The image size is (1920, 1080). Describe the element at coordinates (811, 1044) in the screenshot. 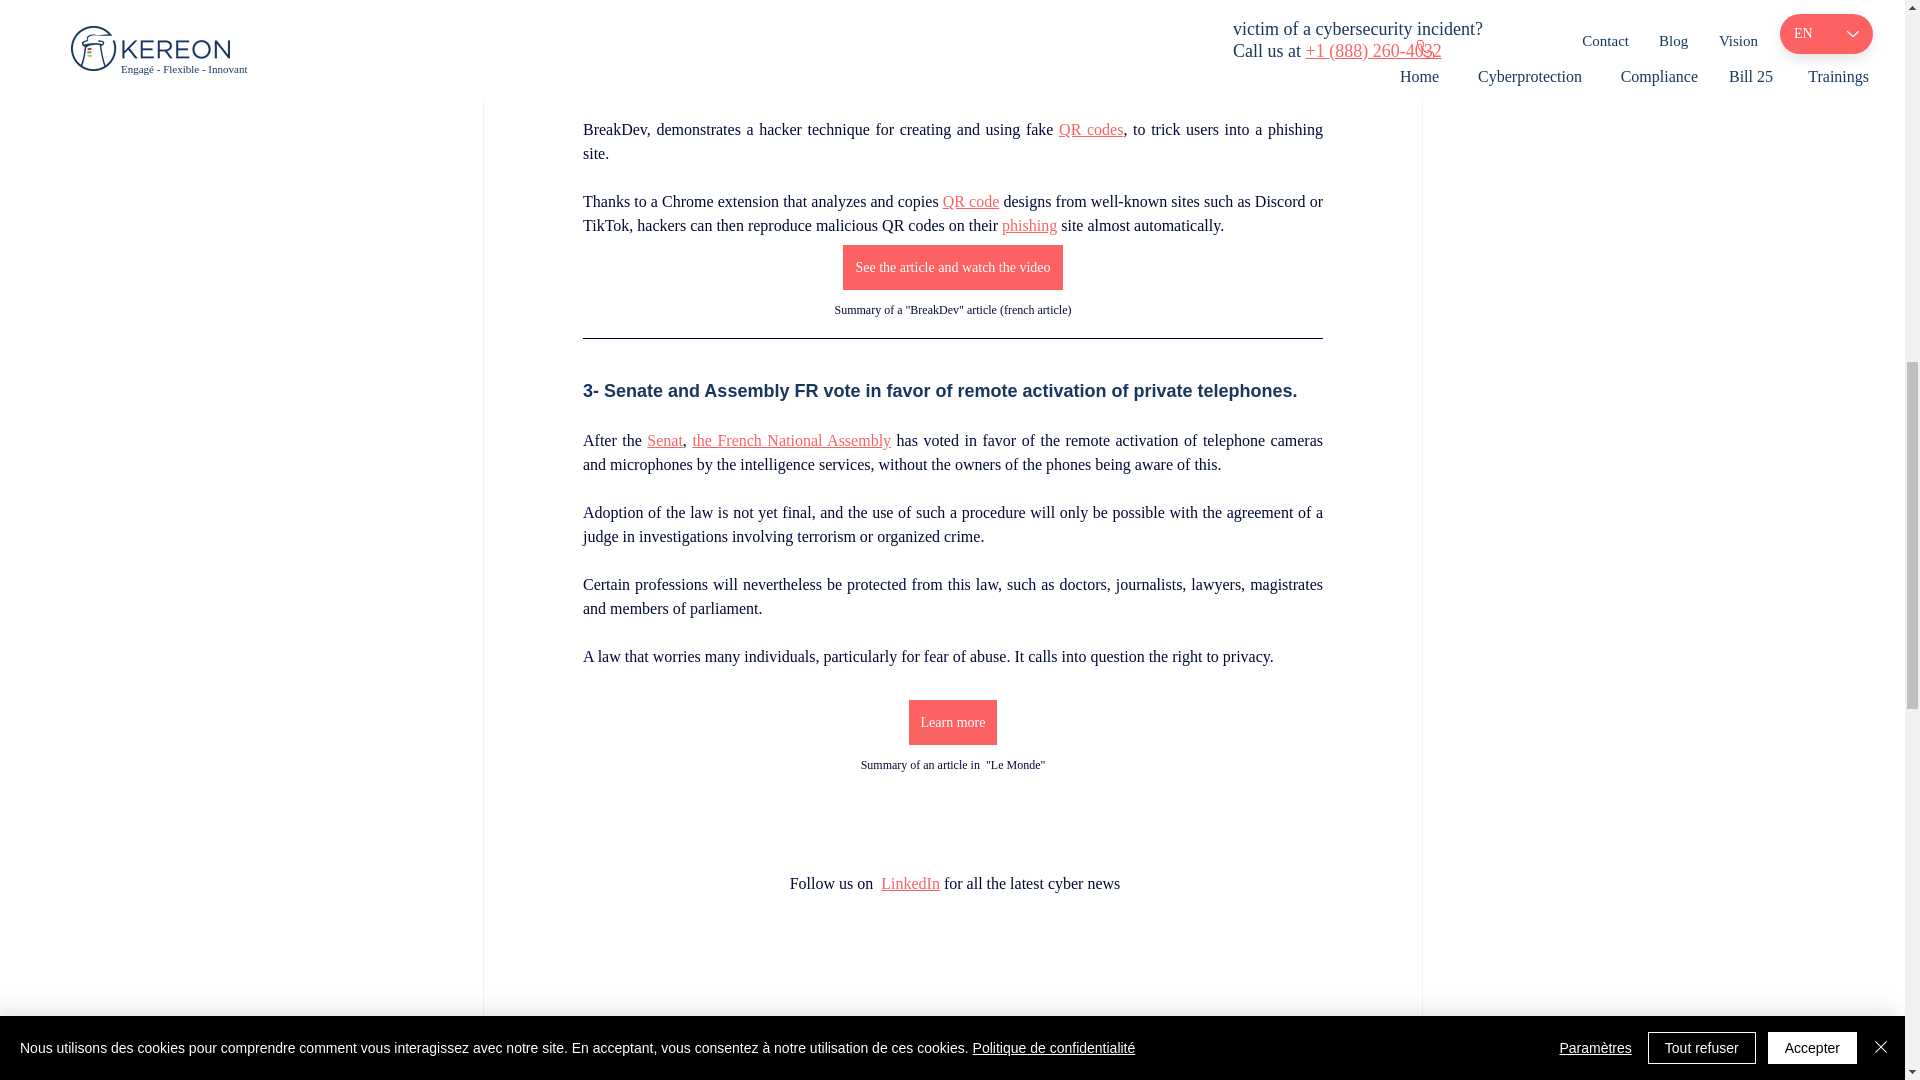

I see `data` at that location.